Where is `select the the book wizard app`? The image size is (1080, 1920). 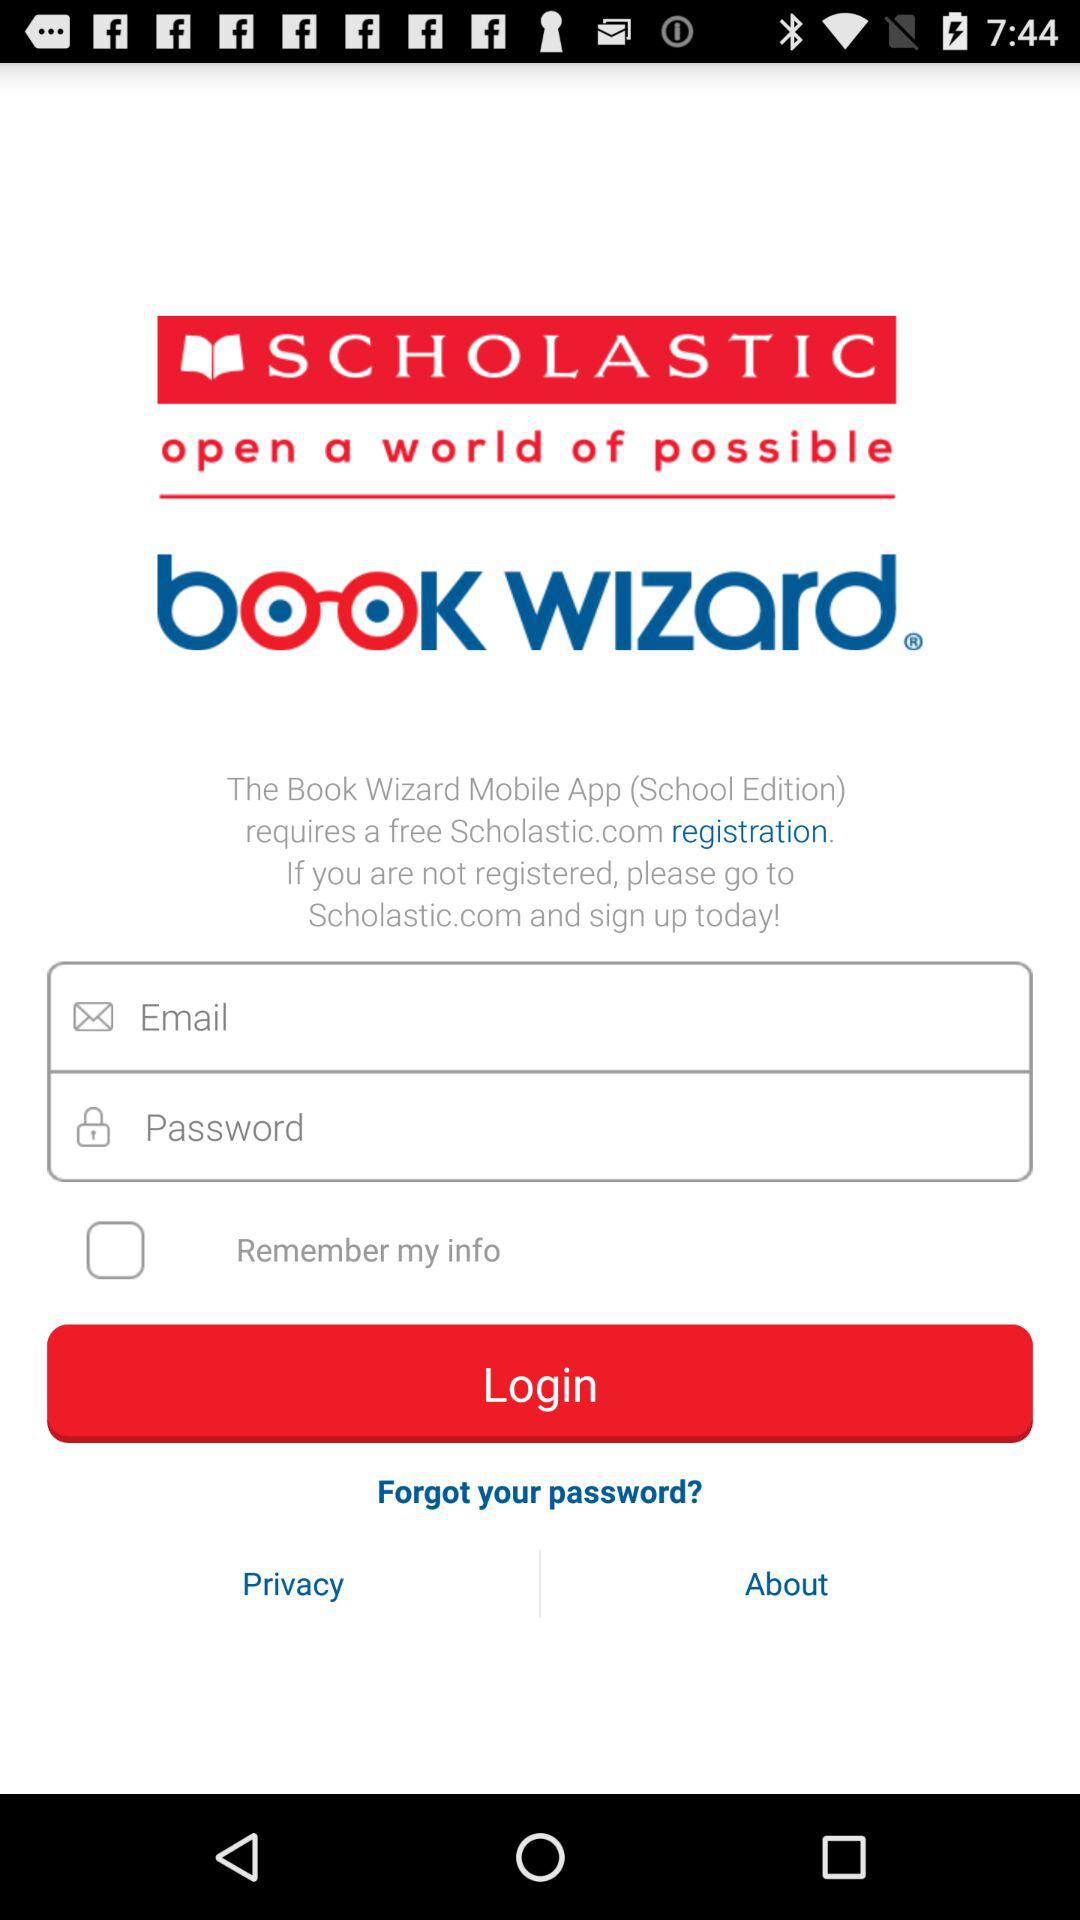
select the the book wizard app is located at coordinates (540, 850).